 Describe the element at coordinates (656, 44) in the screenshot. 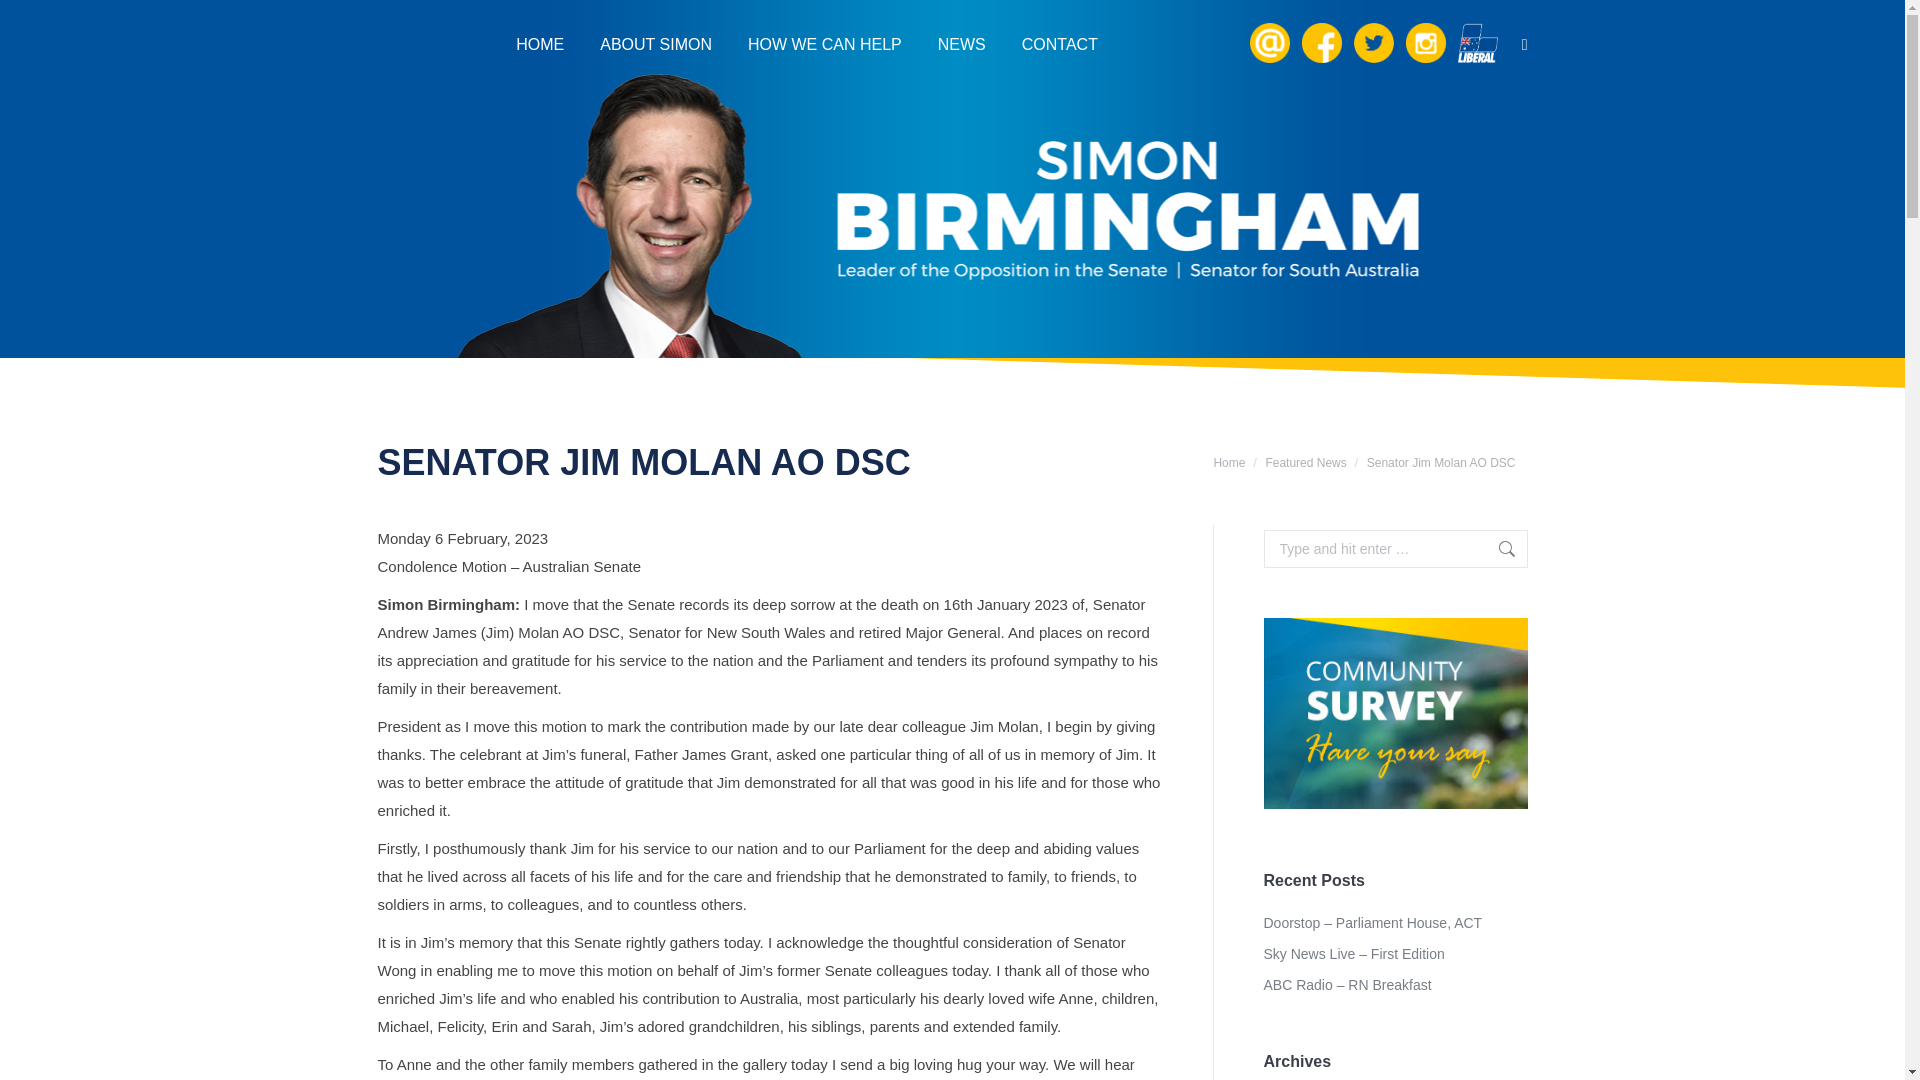

I see `ABOUT SIMON` at that location.